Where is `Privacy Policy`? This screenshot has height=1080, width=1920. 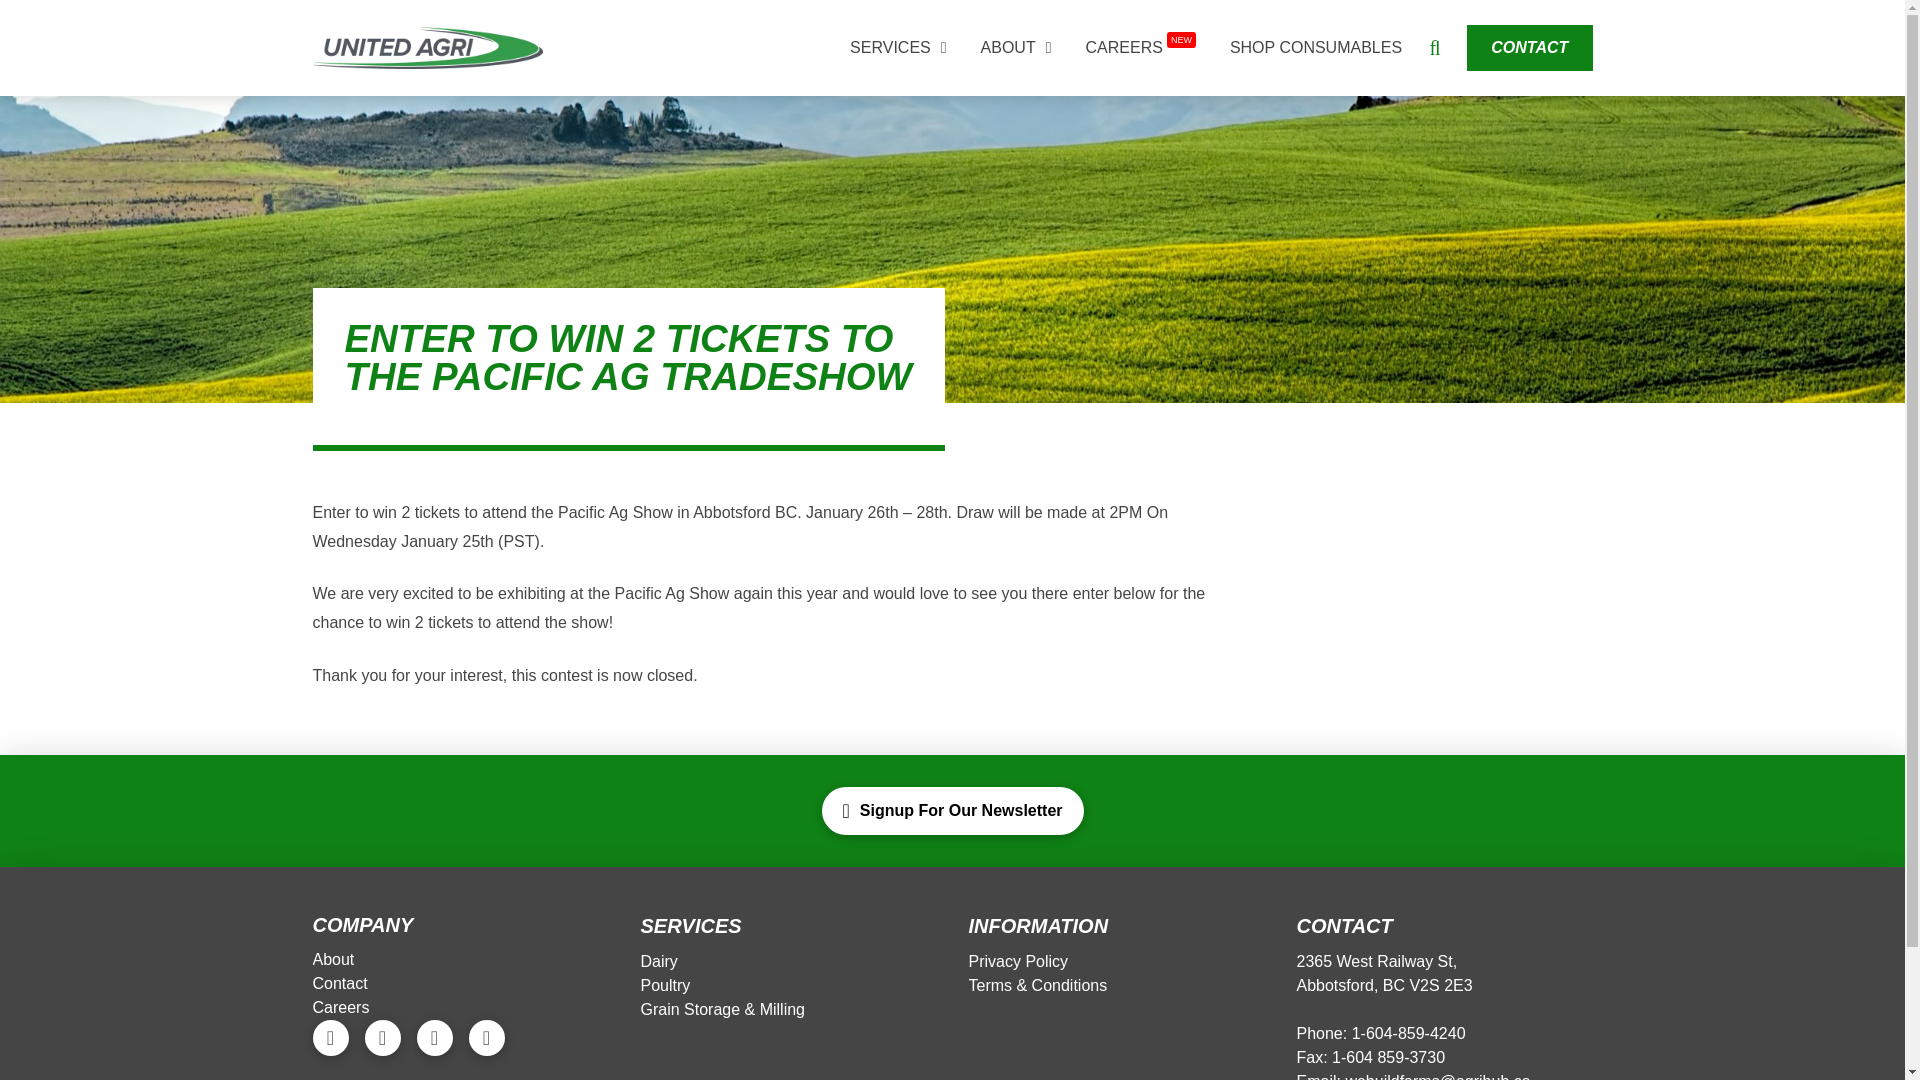 Privacy Policy is located at coordinates (1019, 962).